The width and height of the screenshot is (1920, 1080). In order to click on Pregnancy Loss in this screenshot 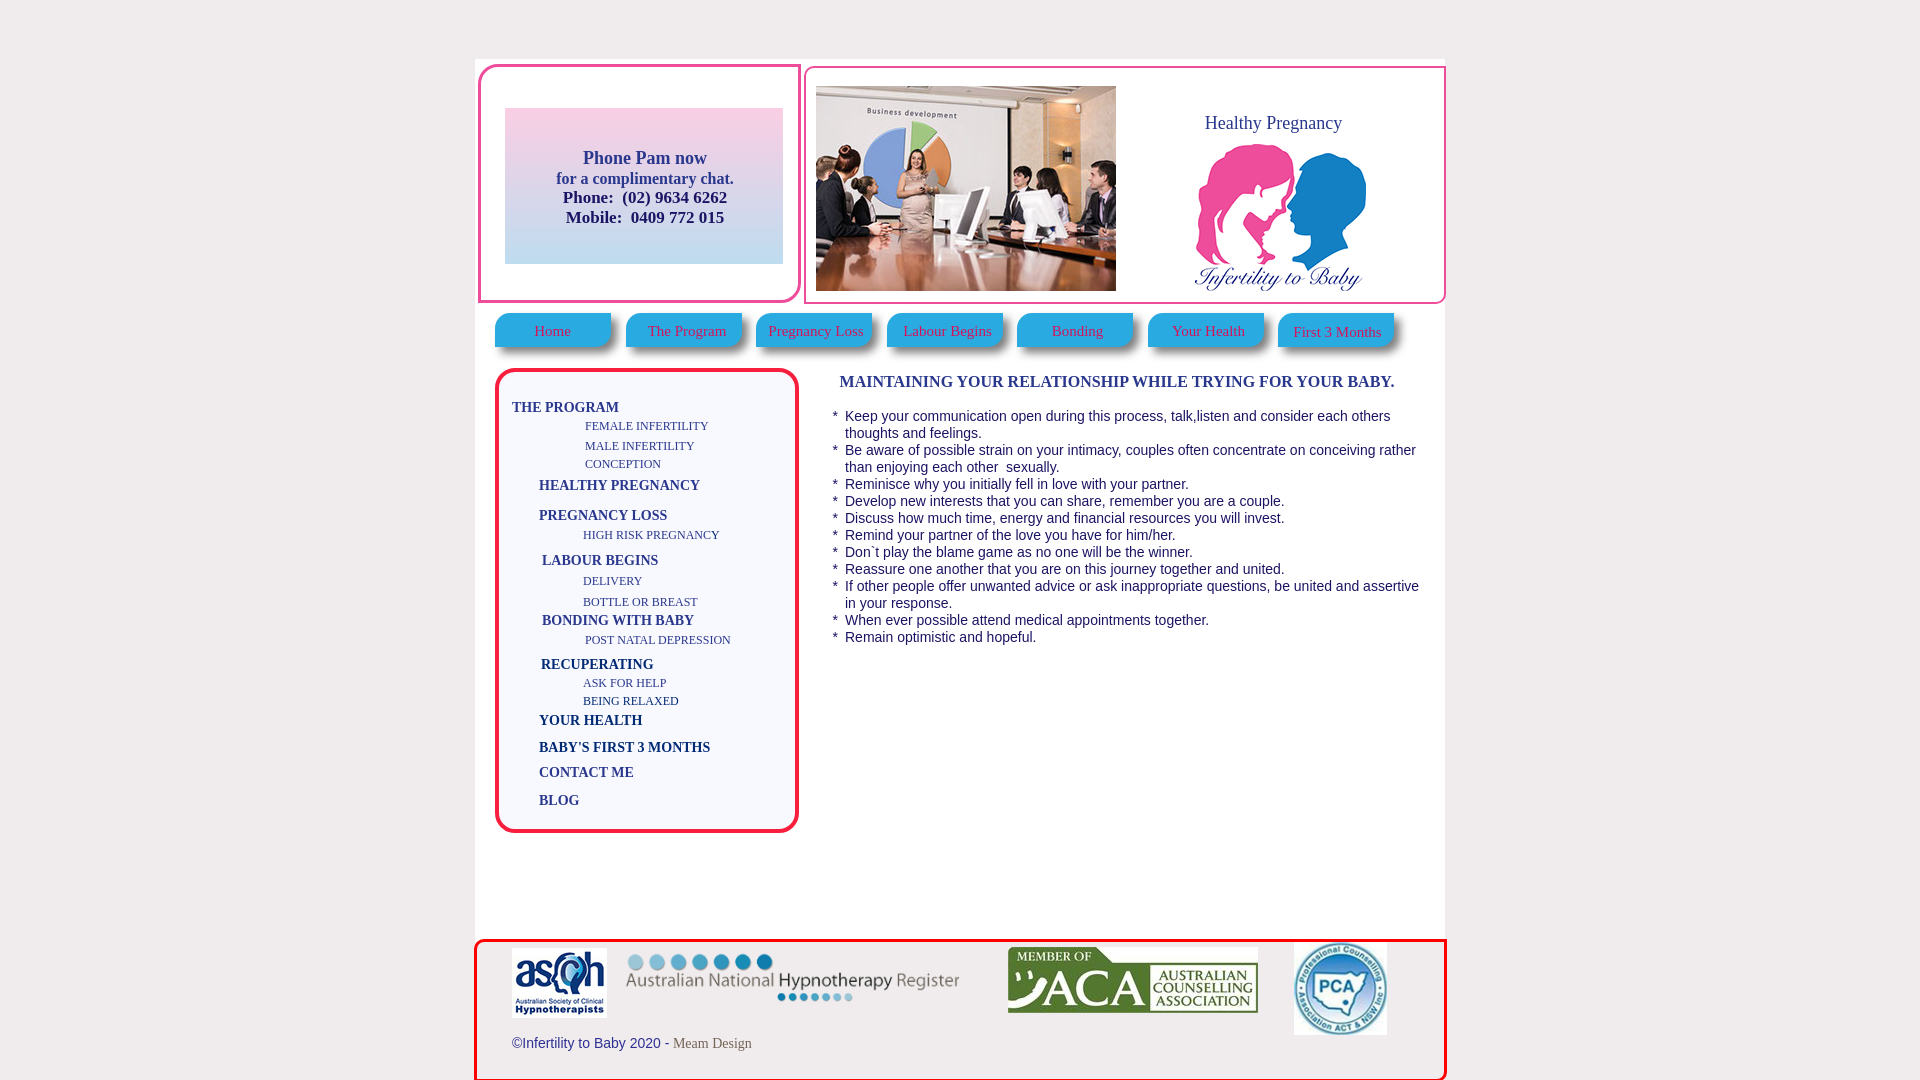, I will do `click(816, 332)`.